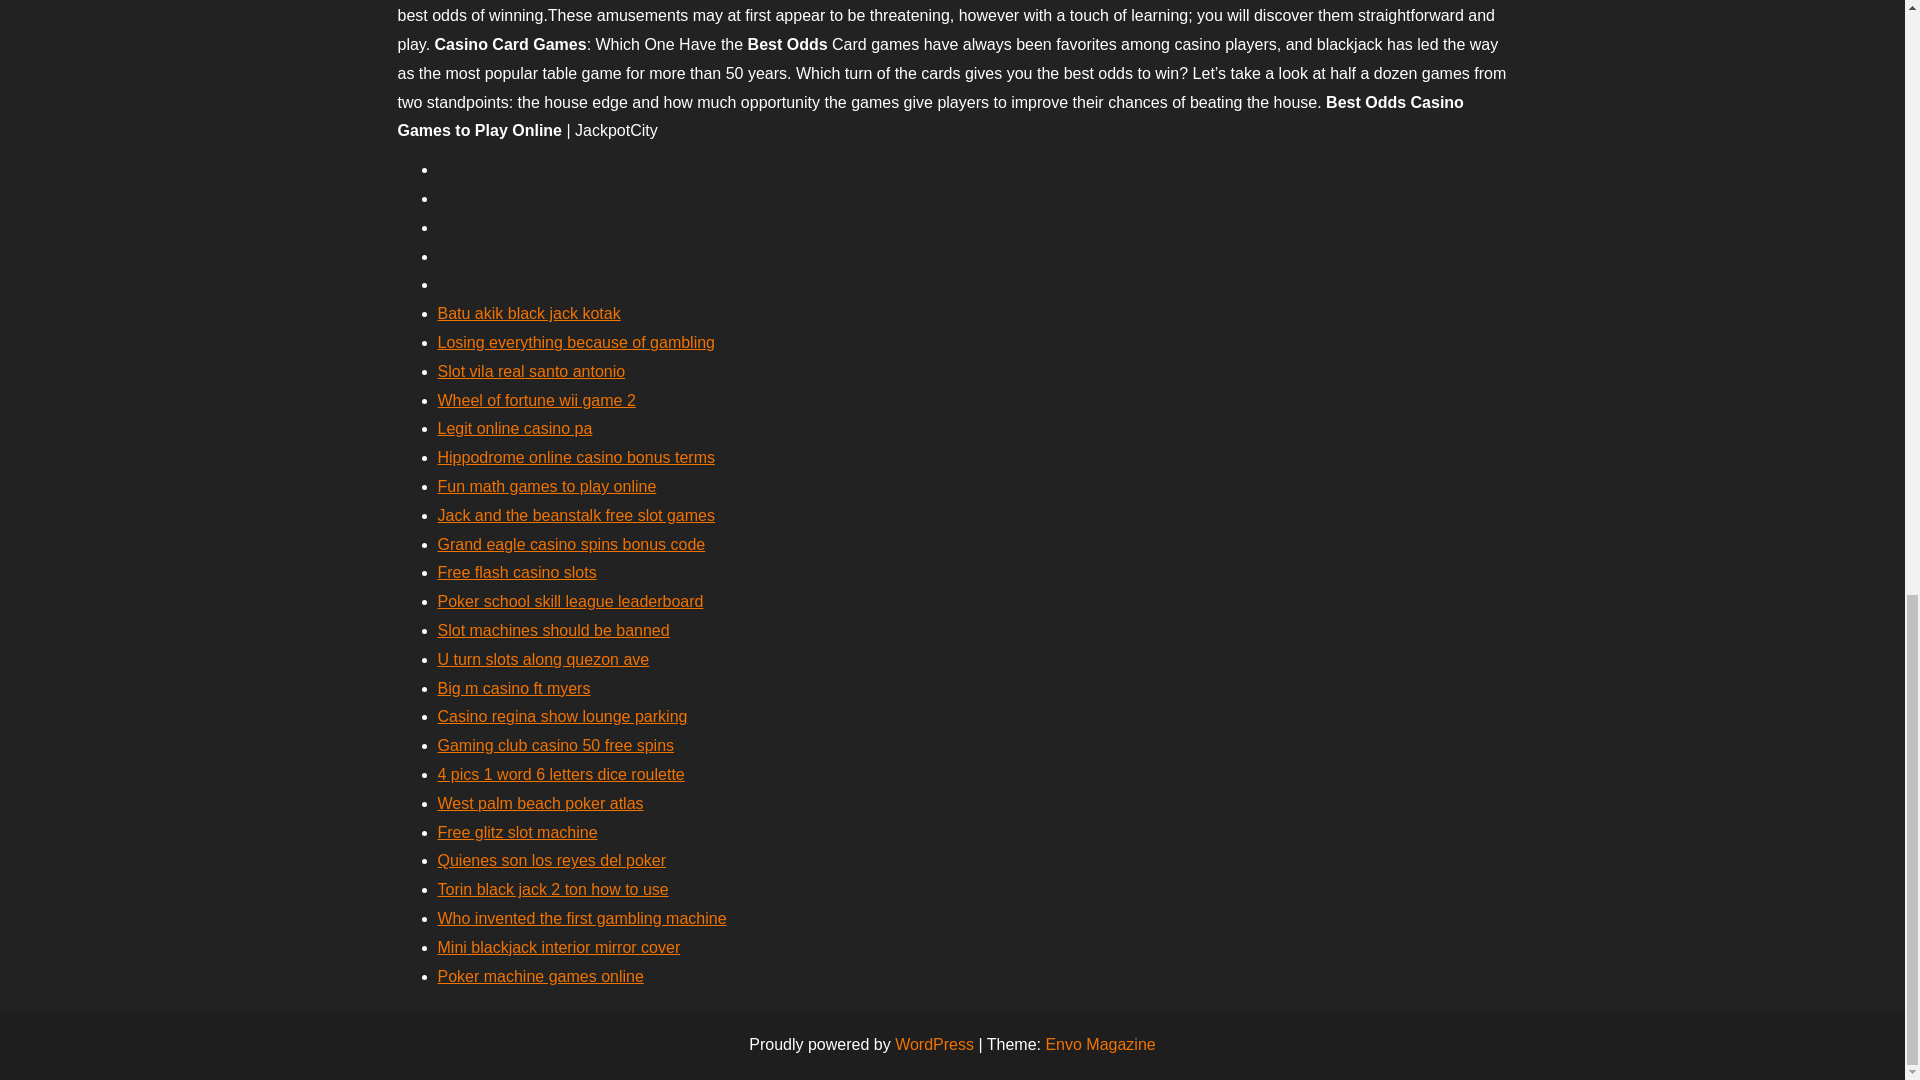 The image size is (1920, 1080). I want to click on Batu akik black jack kotak, so click(528, 312).